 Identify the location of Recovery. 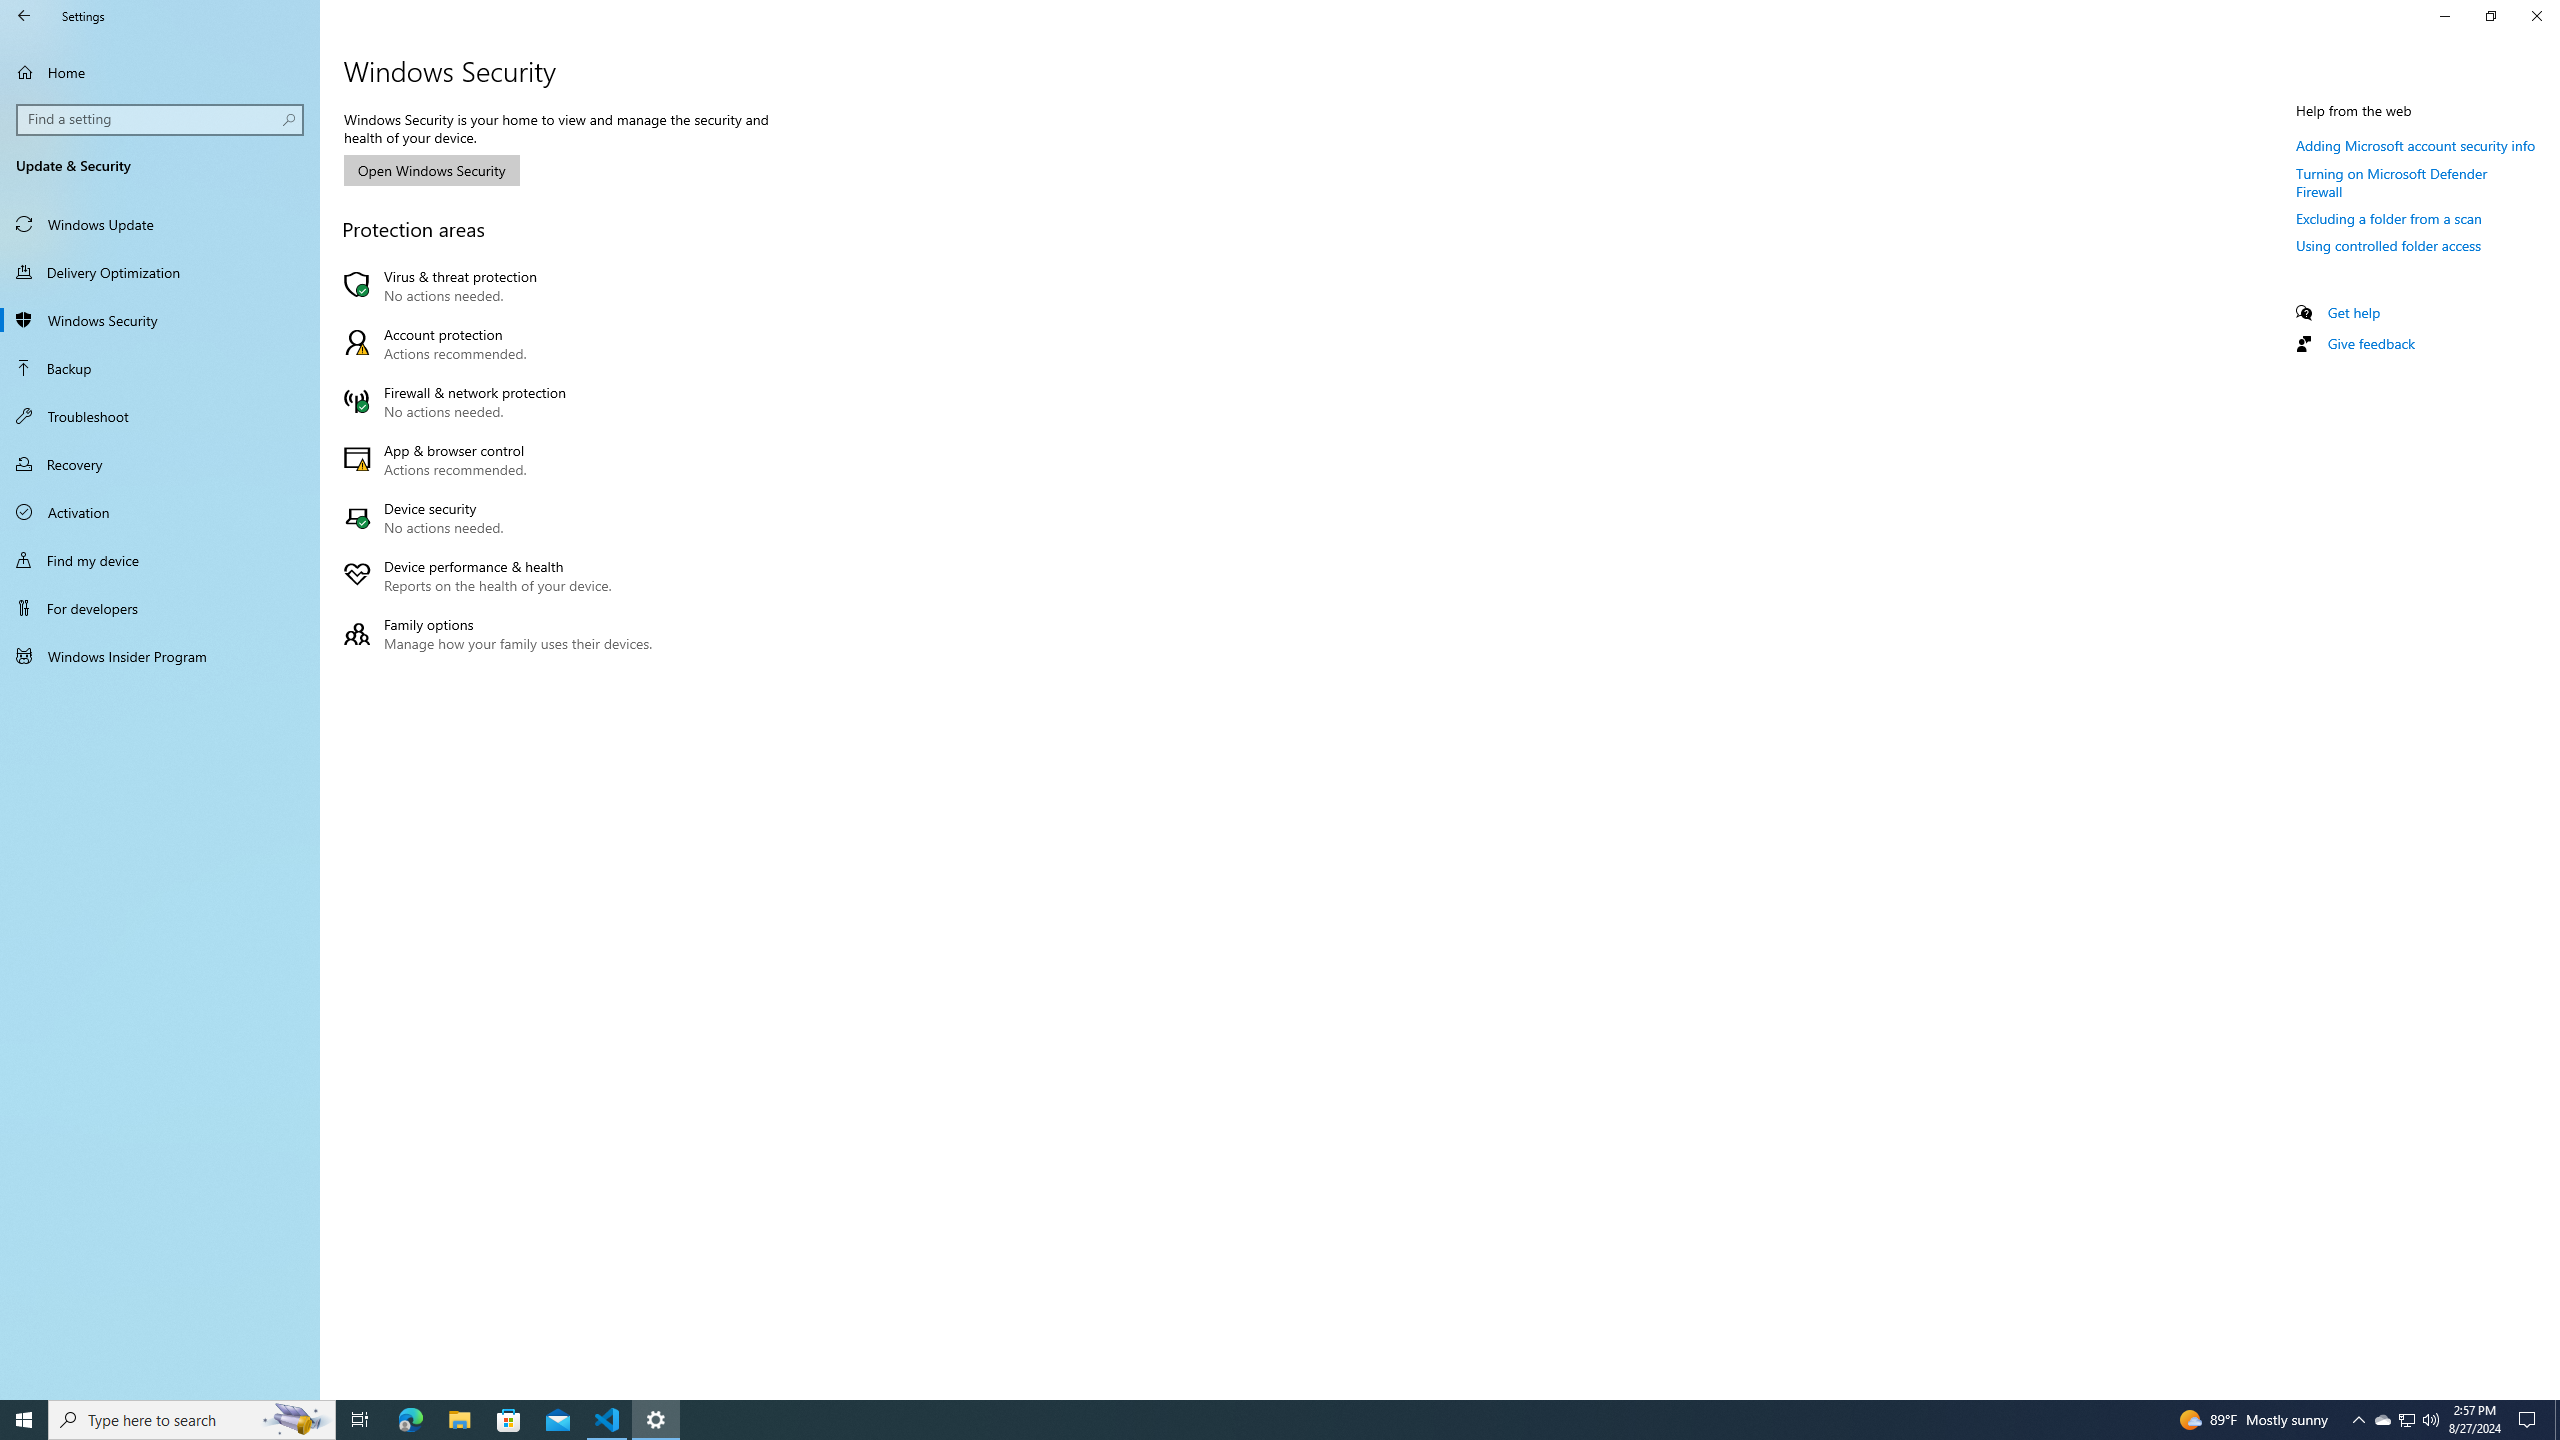
(160, 464).